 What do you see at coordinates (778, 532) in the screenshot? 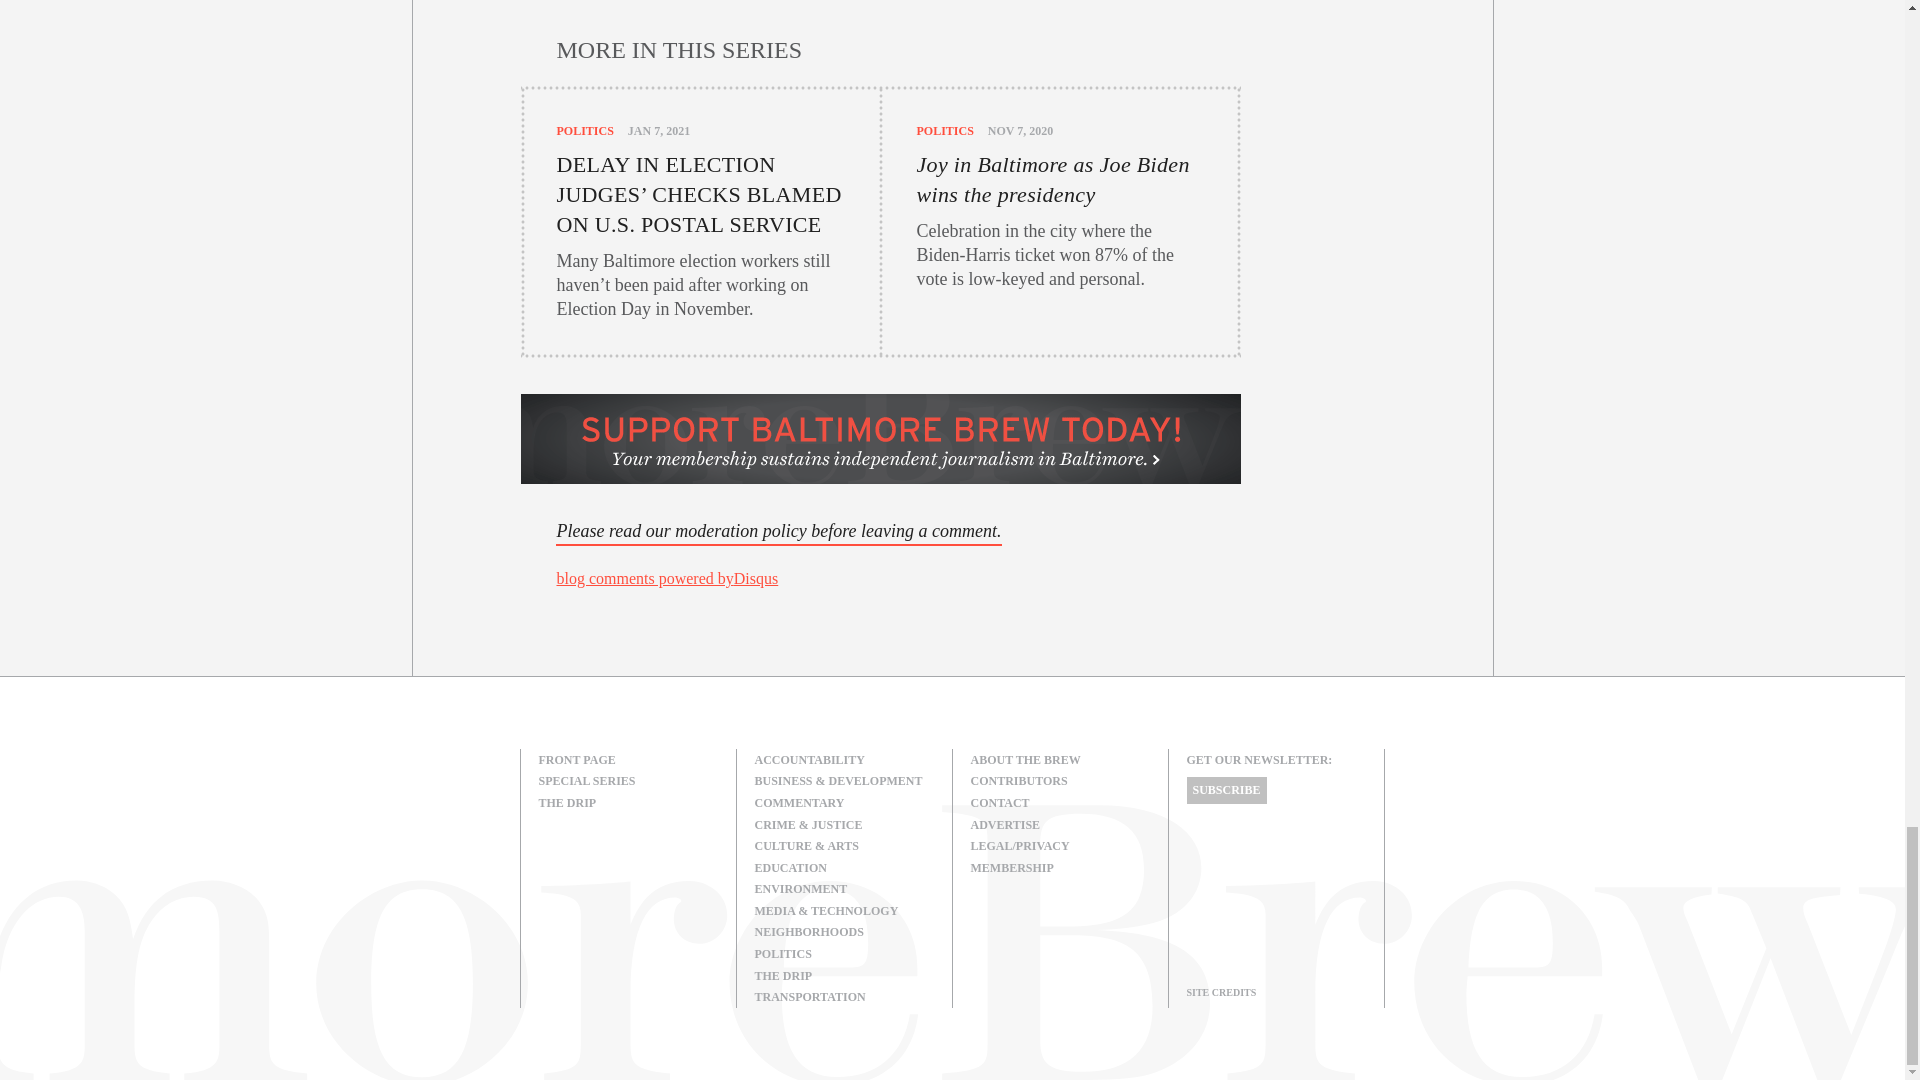
I see `Please read our moderation policy before leaving a comment.` at bounding box center [778, 532].